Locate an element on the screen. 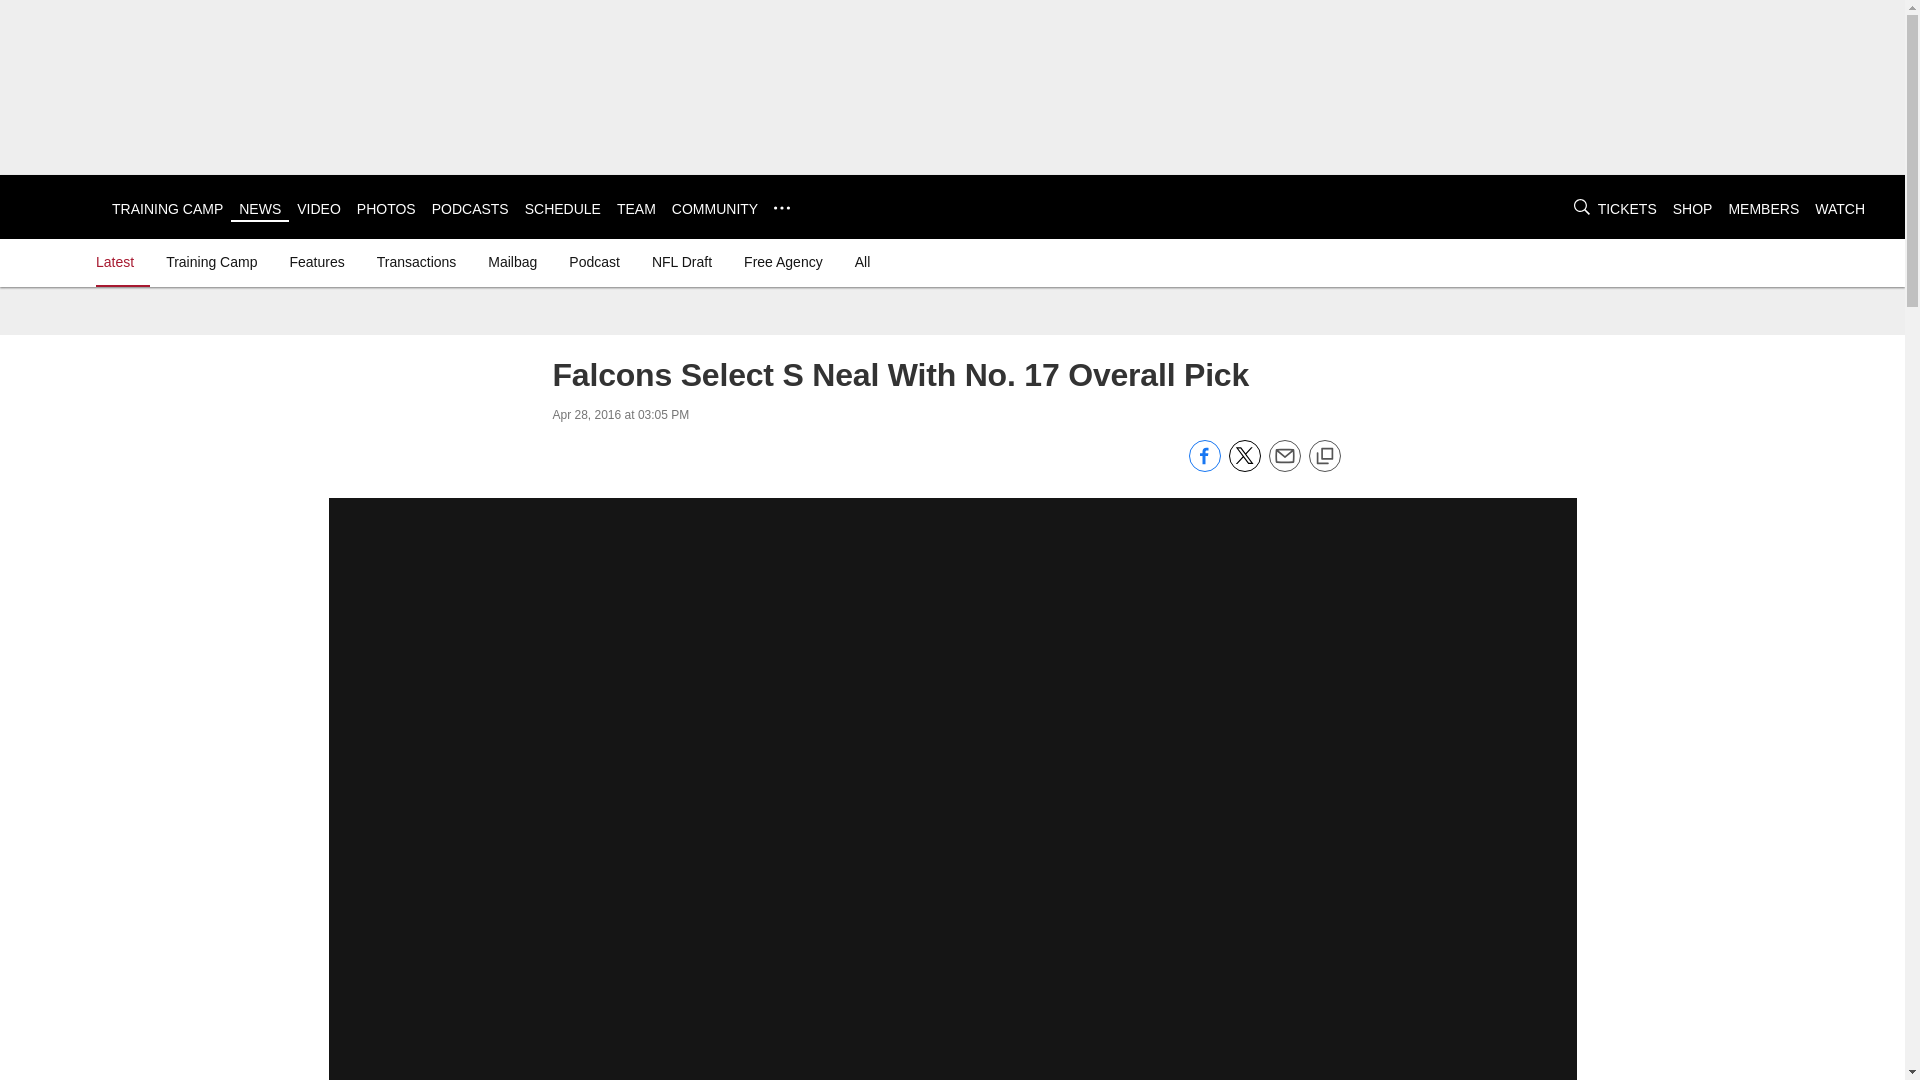 The height and width of the screenshot is (1080, 1920). Free Agency is located at coordinates (783, 262).